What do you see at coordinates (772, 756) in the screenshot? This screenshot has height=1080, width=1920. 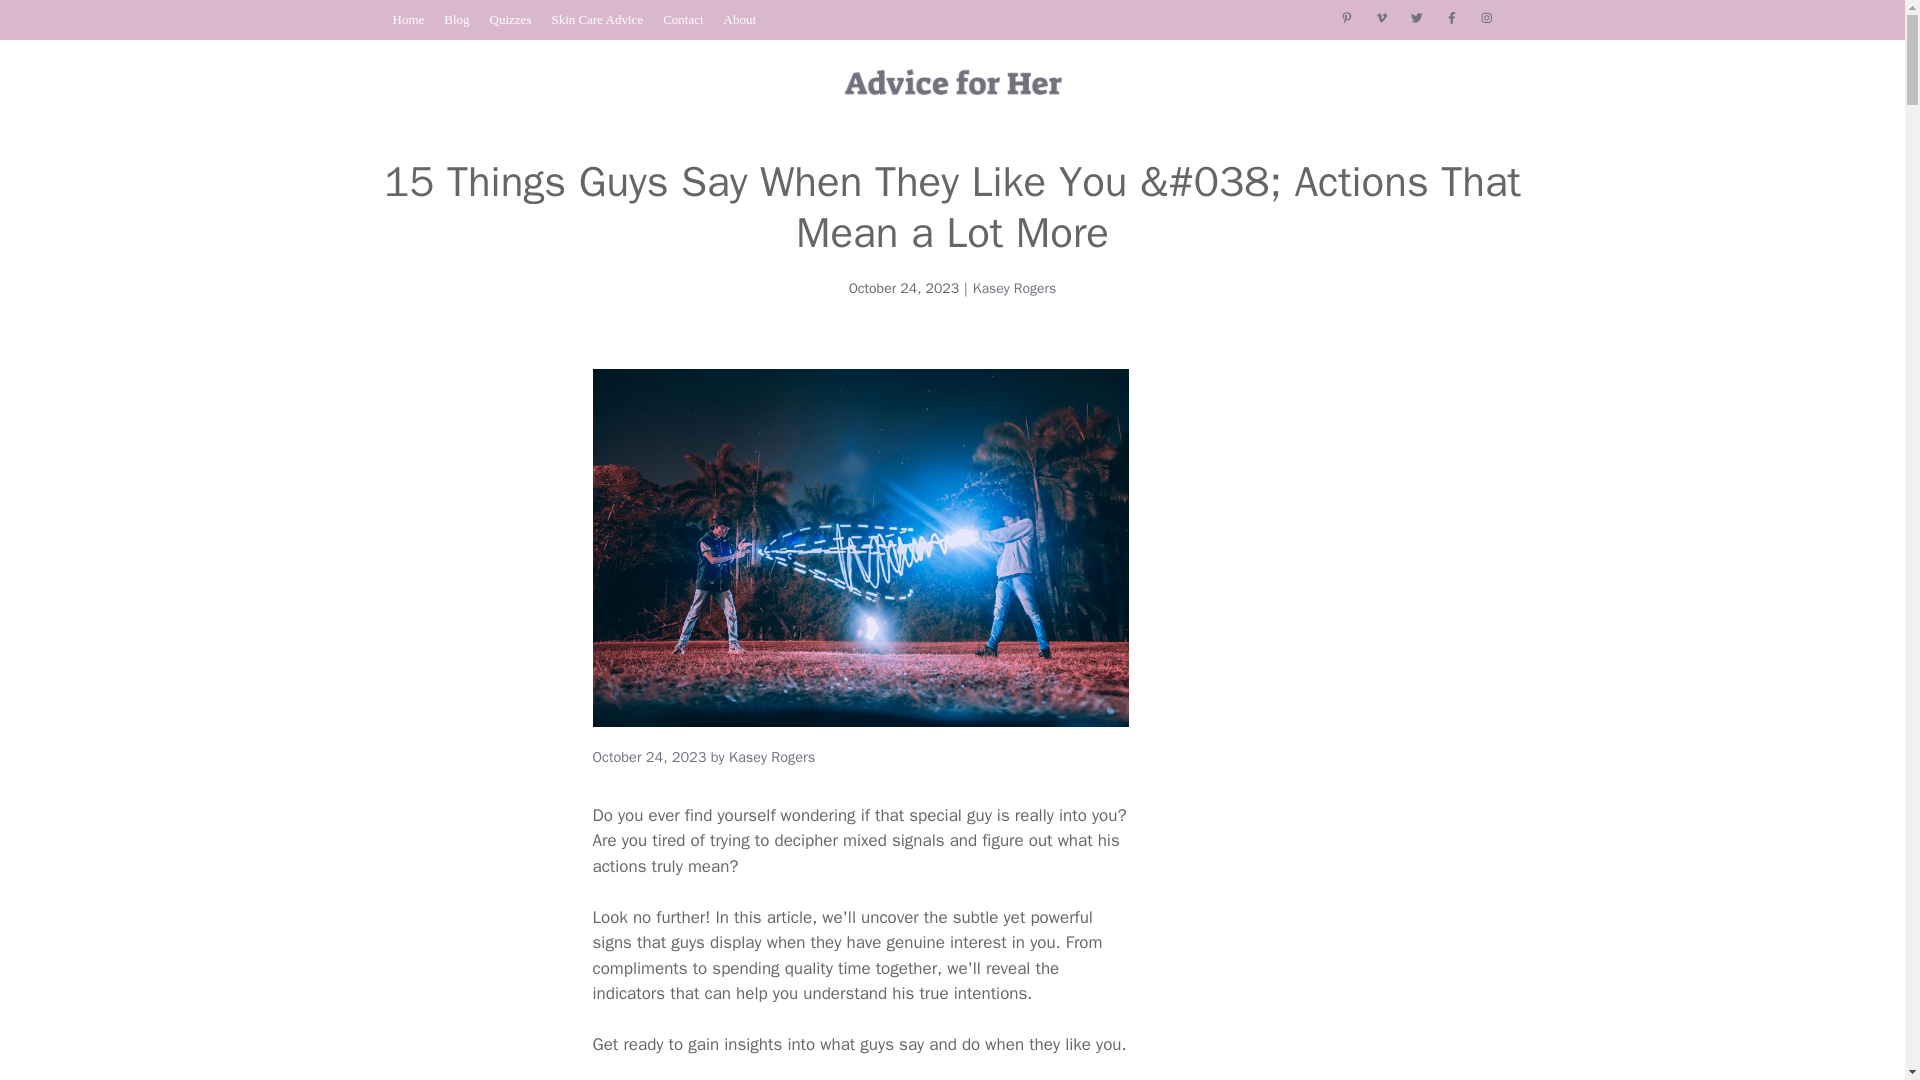 I see `Kasey Rogers` at bounding box center [772, 756].